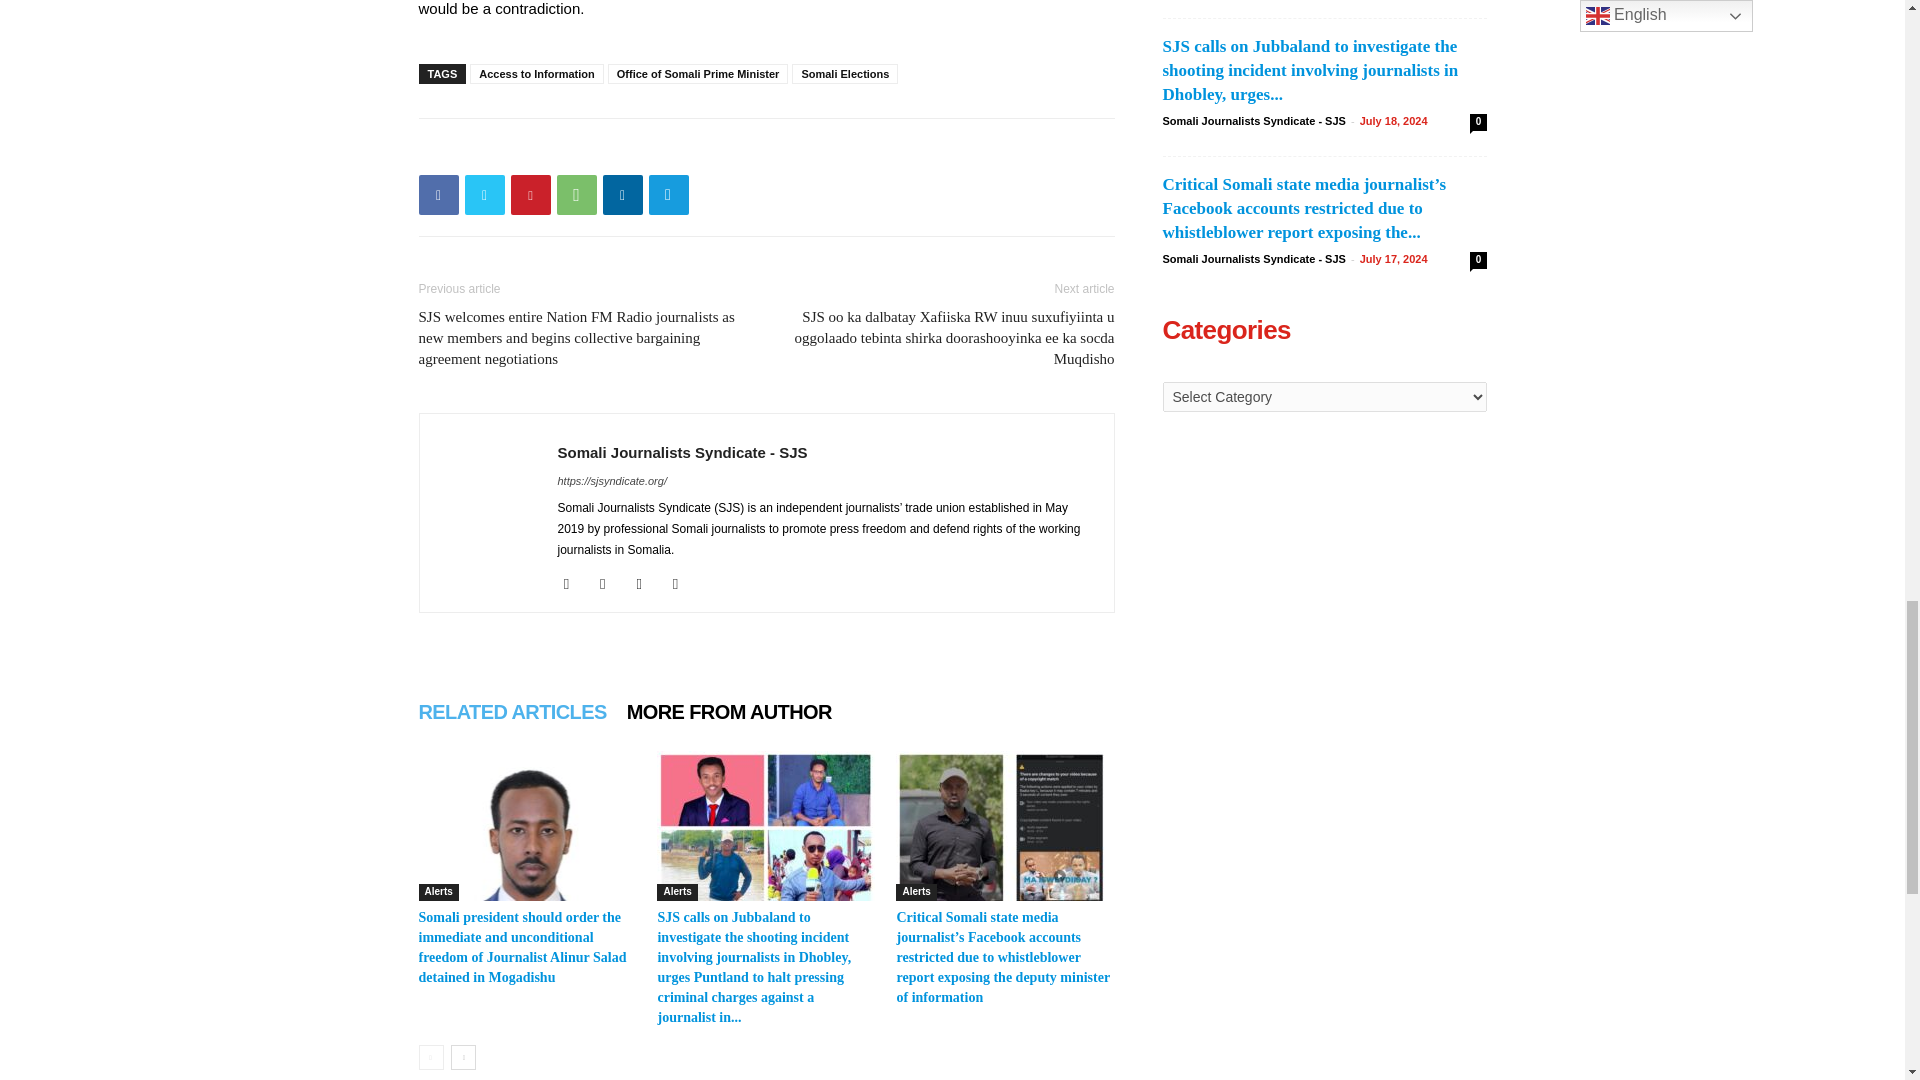  What do you see at coordinates (484, 194) in the screenshot?
I see `Twitter` at bounding box center [484, 194].